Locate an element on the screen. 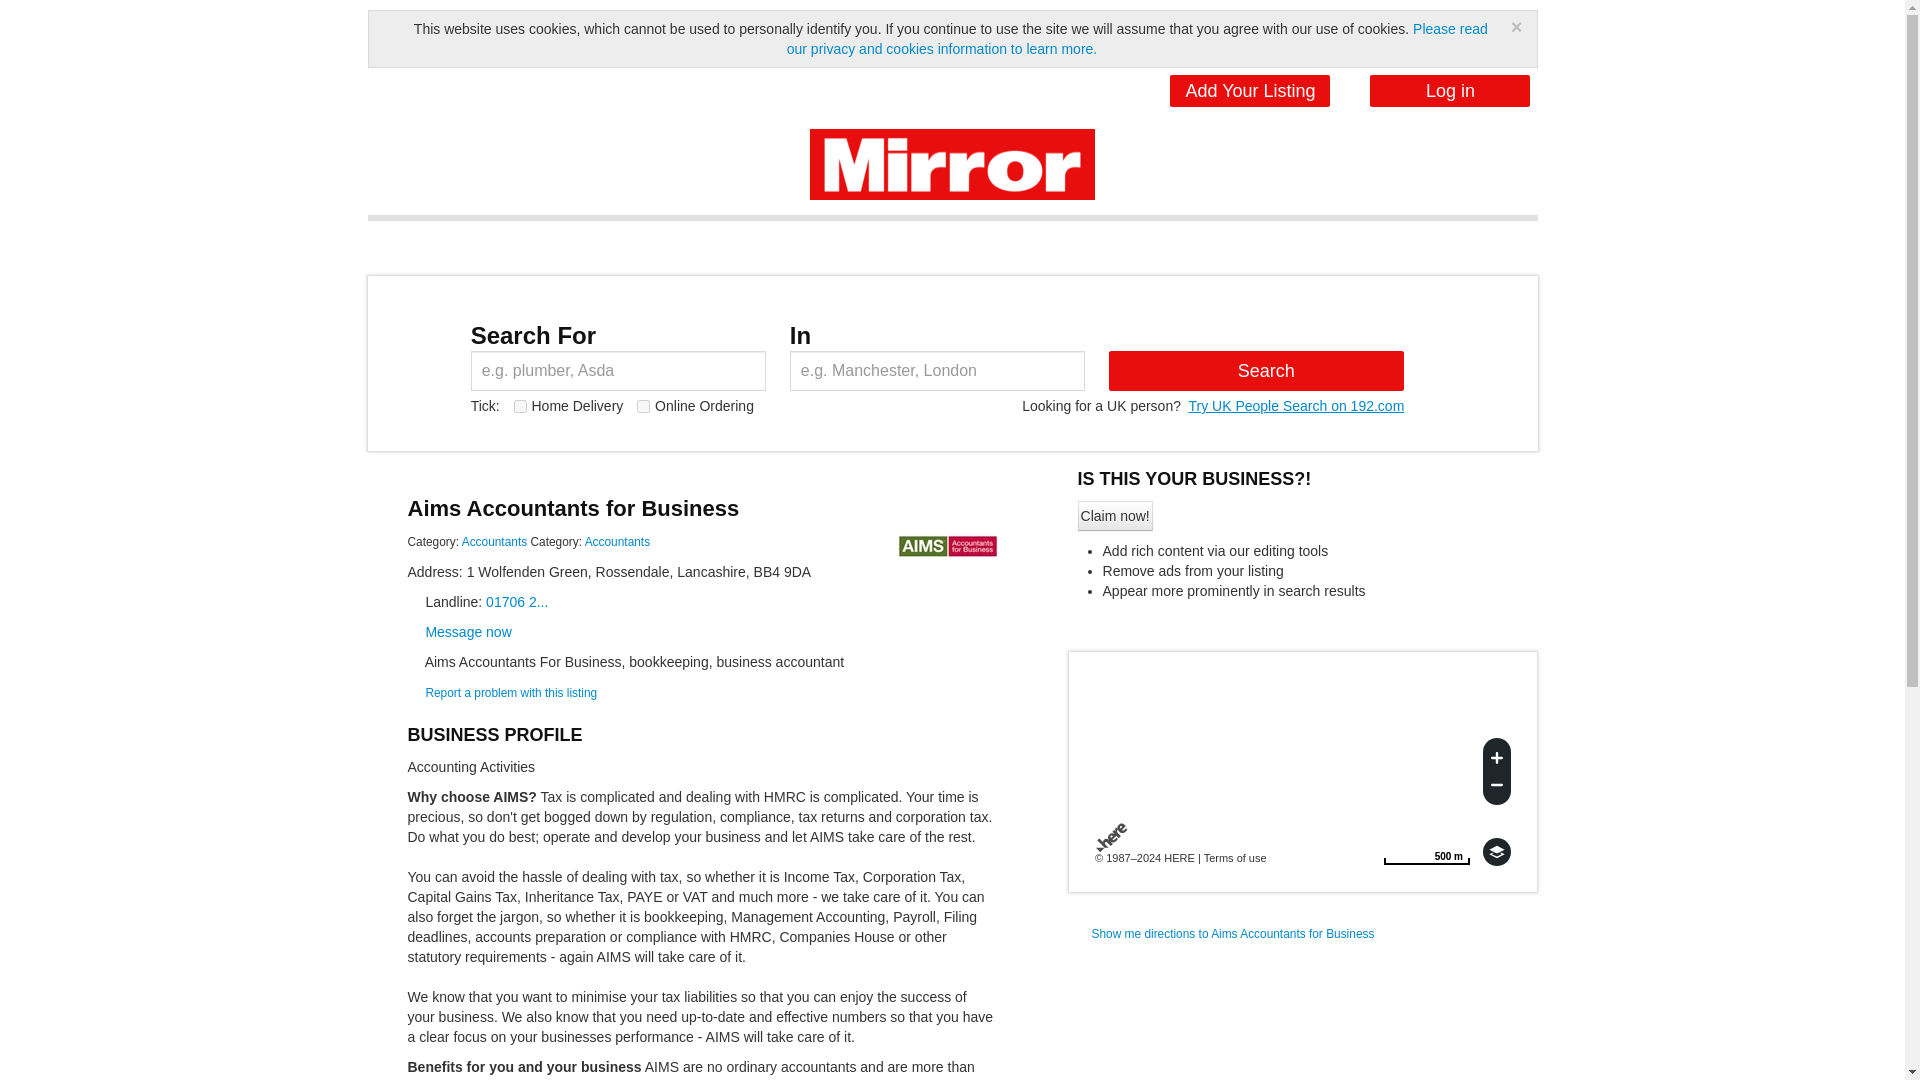  Message now is located at coordinates (467, 632).